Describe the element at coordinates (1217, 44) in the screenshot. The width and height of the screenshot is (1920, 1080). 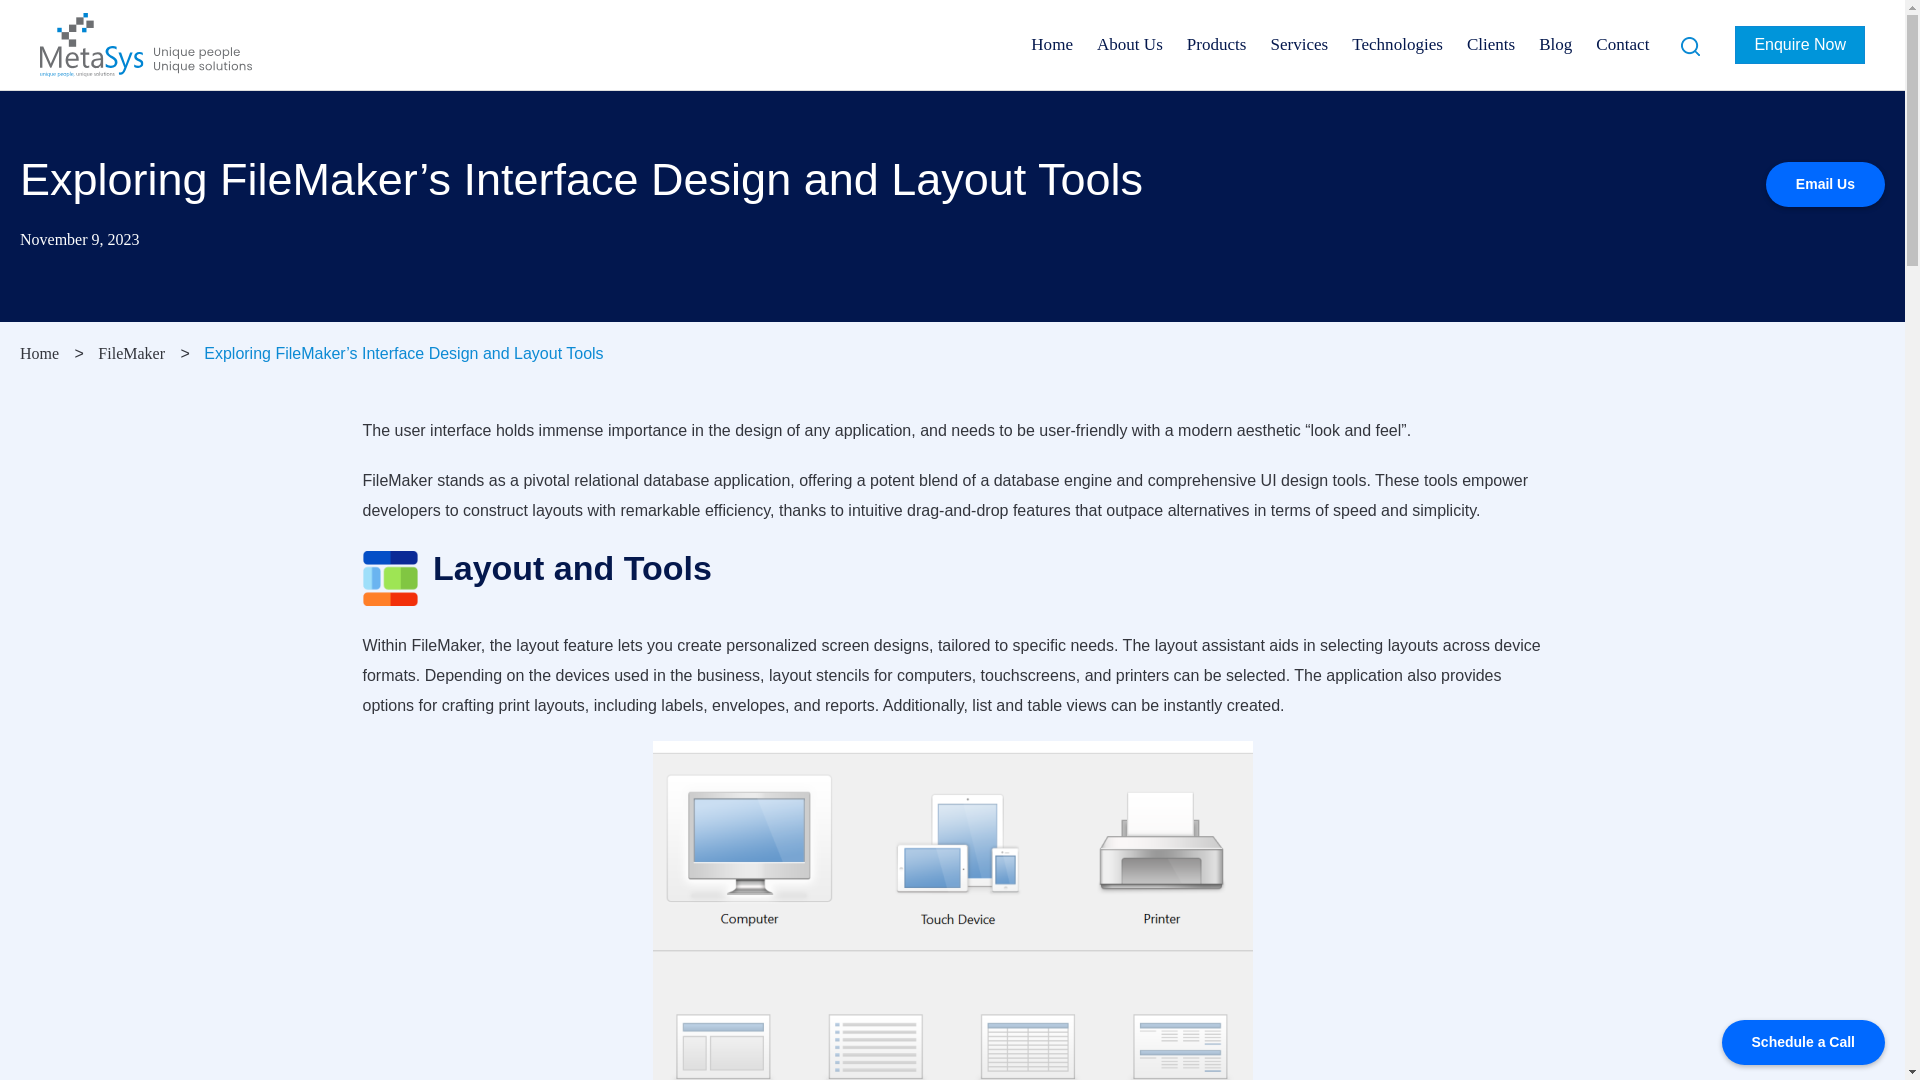
I see `Products` at that location.